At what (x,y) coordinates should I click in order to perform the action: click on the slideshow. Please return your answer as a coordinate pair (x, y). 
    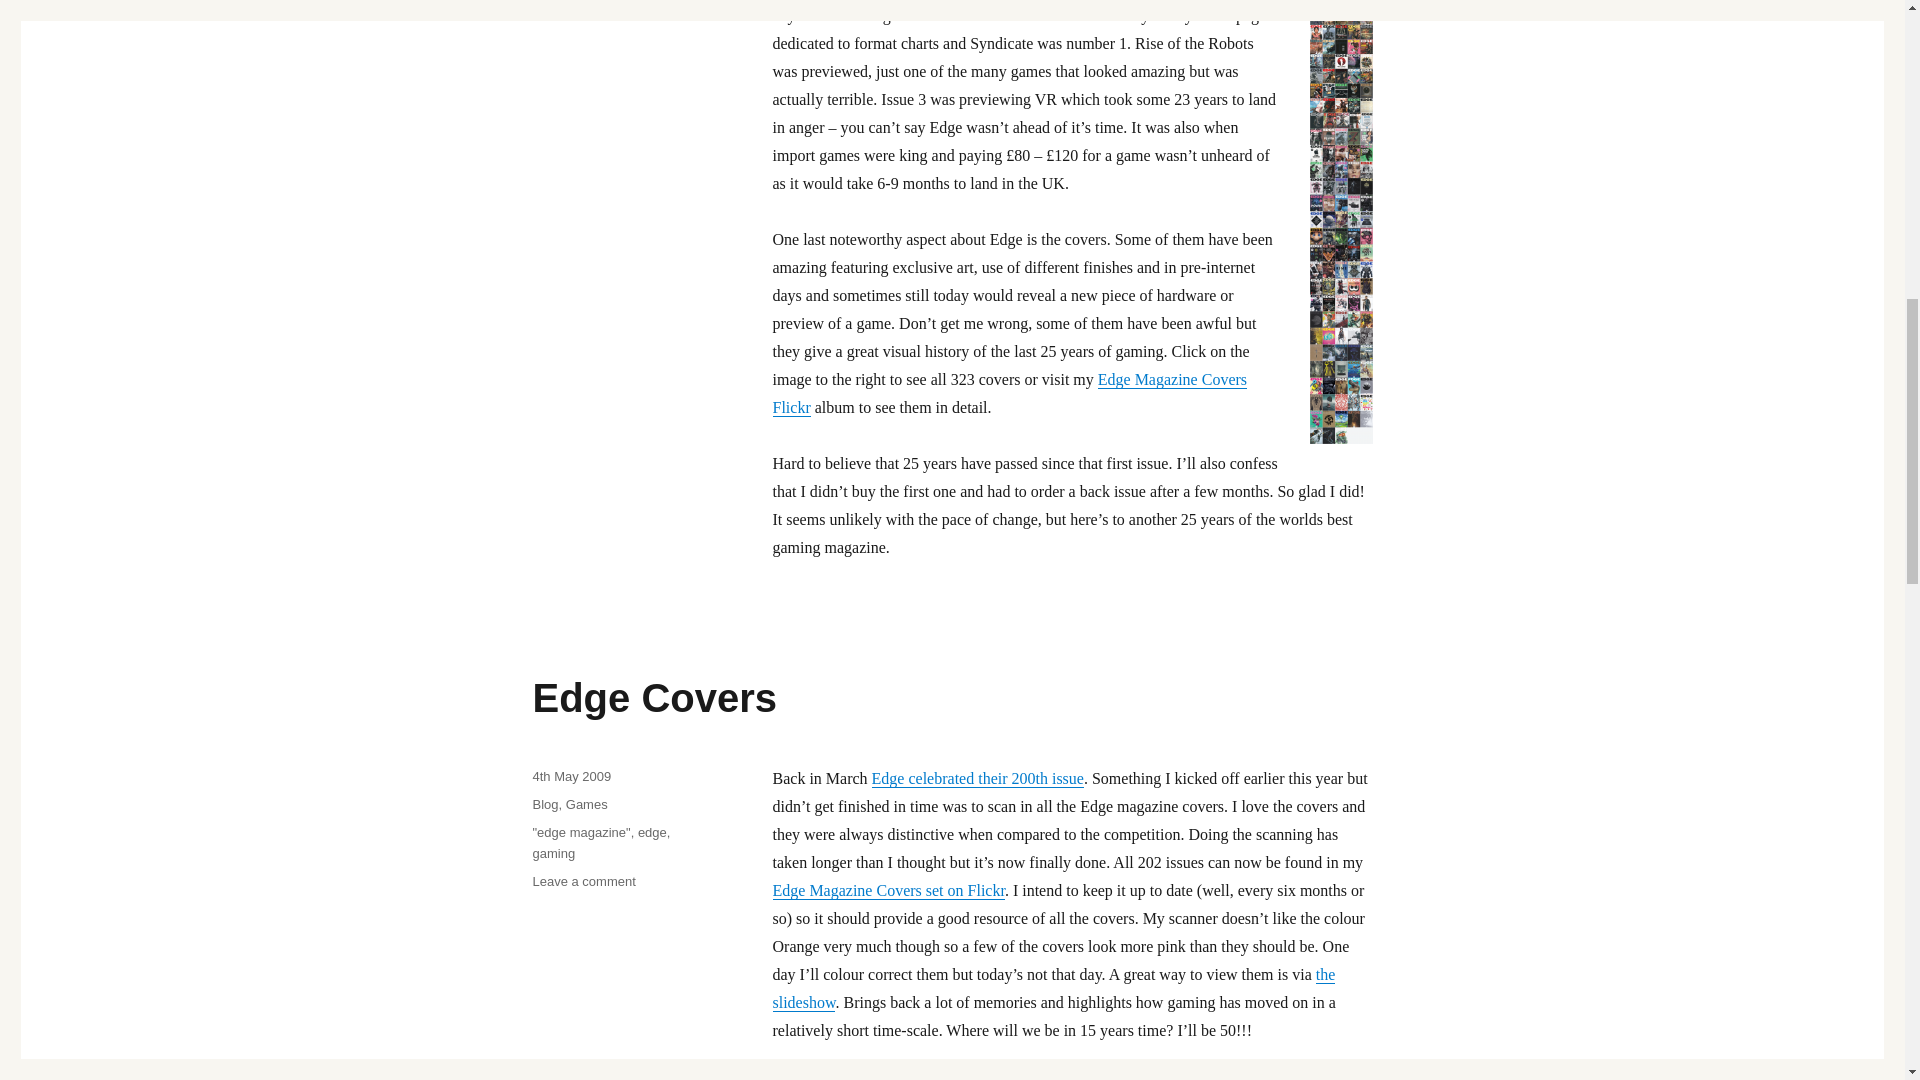
    Looking at the image, I should click on (1052, 988).